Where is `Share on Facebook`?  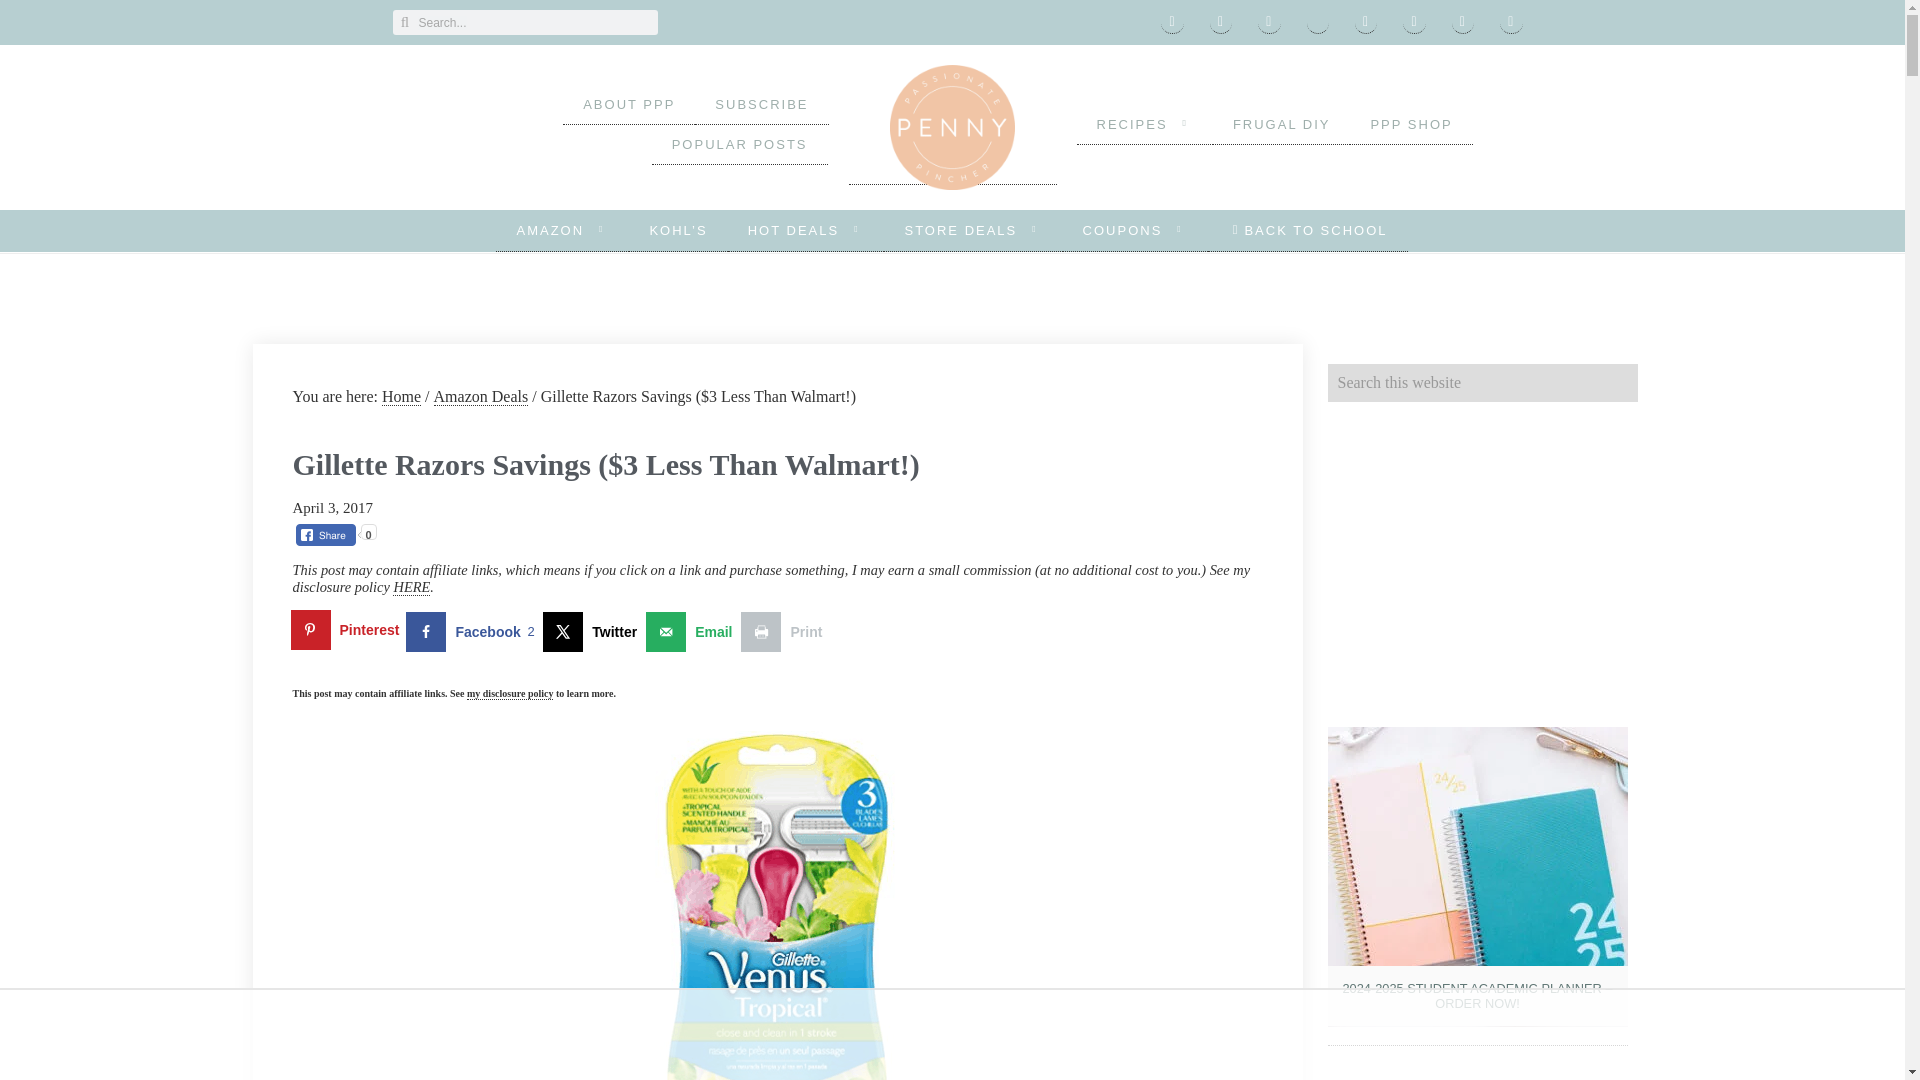
Share on Facebook is located at coordinates (474, 632).